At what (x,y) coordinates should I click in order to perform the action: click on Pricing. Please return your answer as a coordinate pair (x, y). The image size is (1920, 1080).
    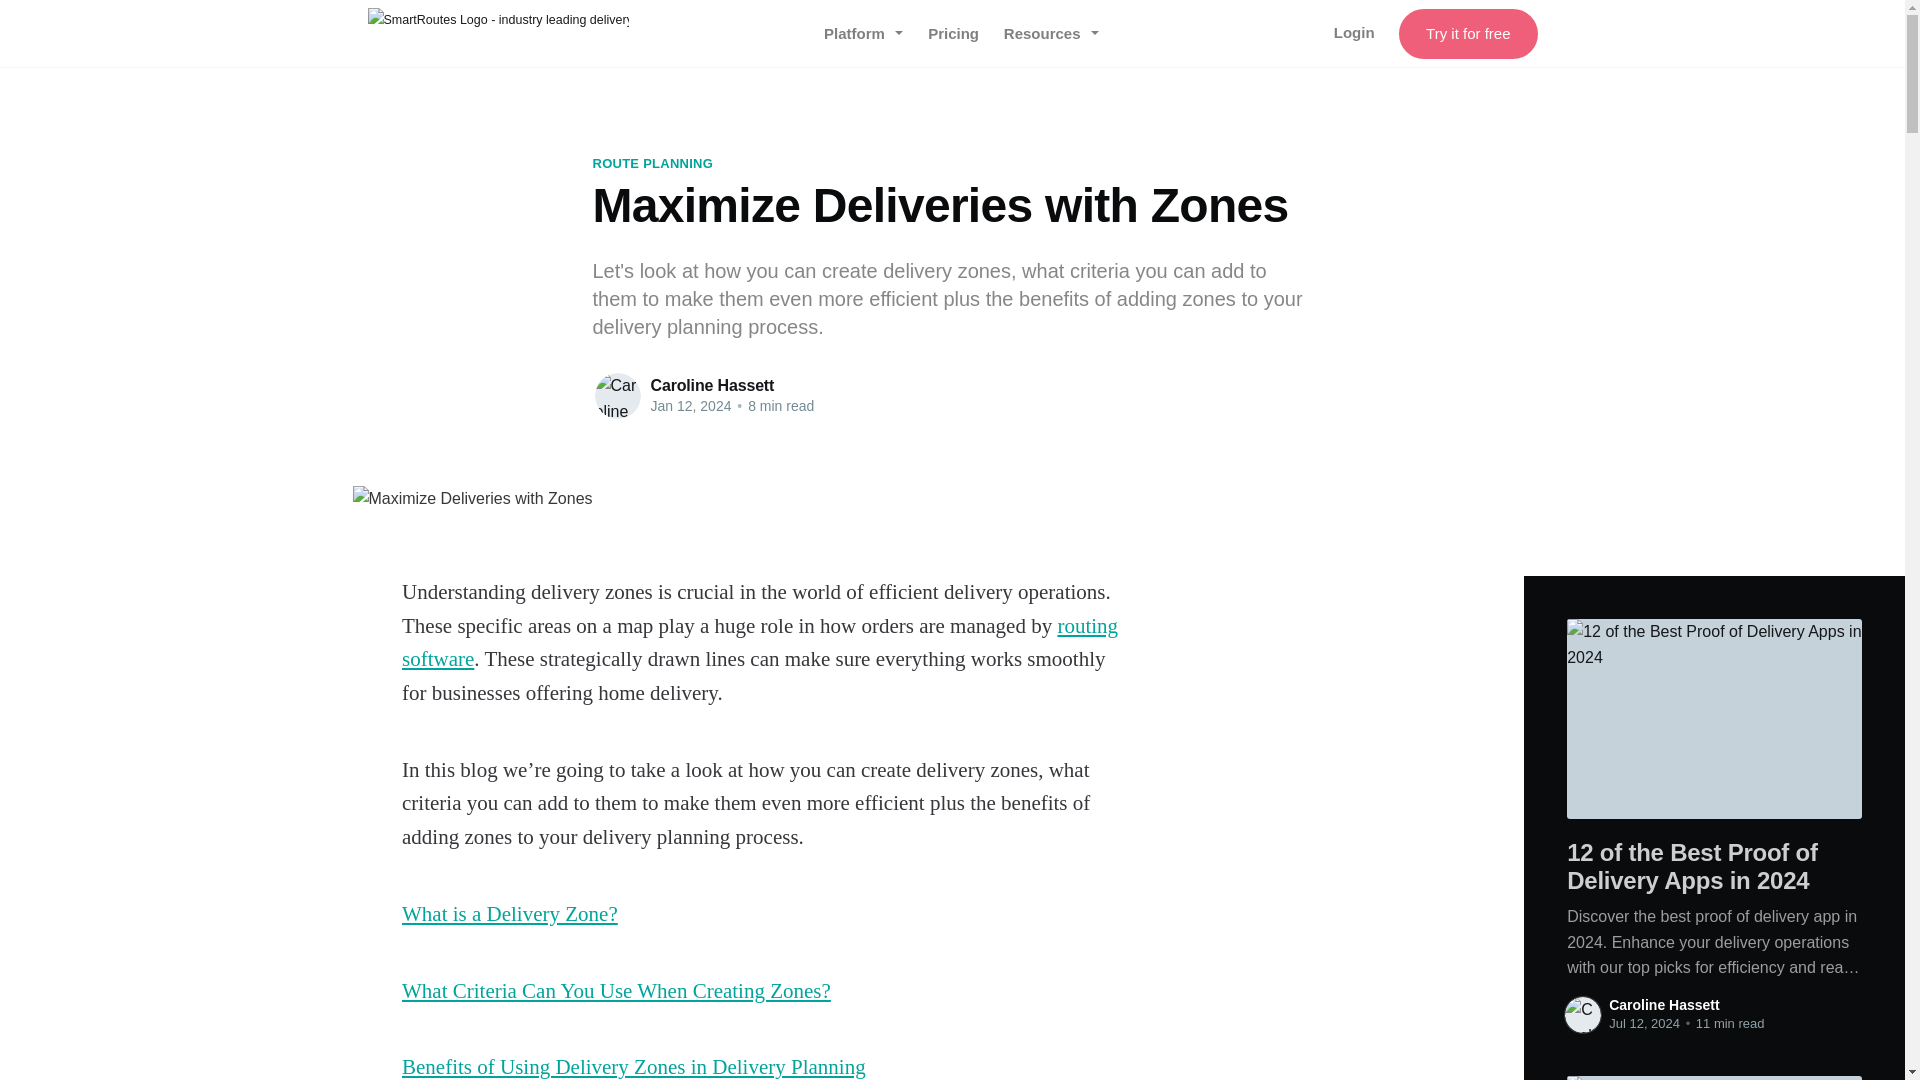
    Looking at the image, I should click on (953, 34).